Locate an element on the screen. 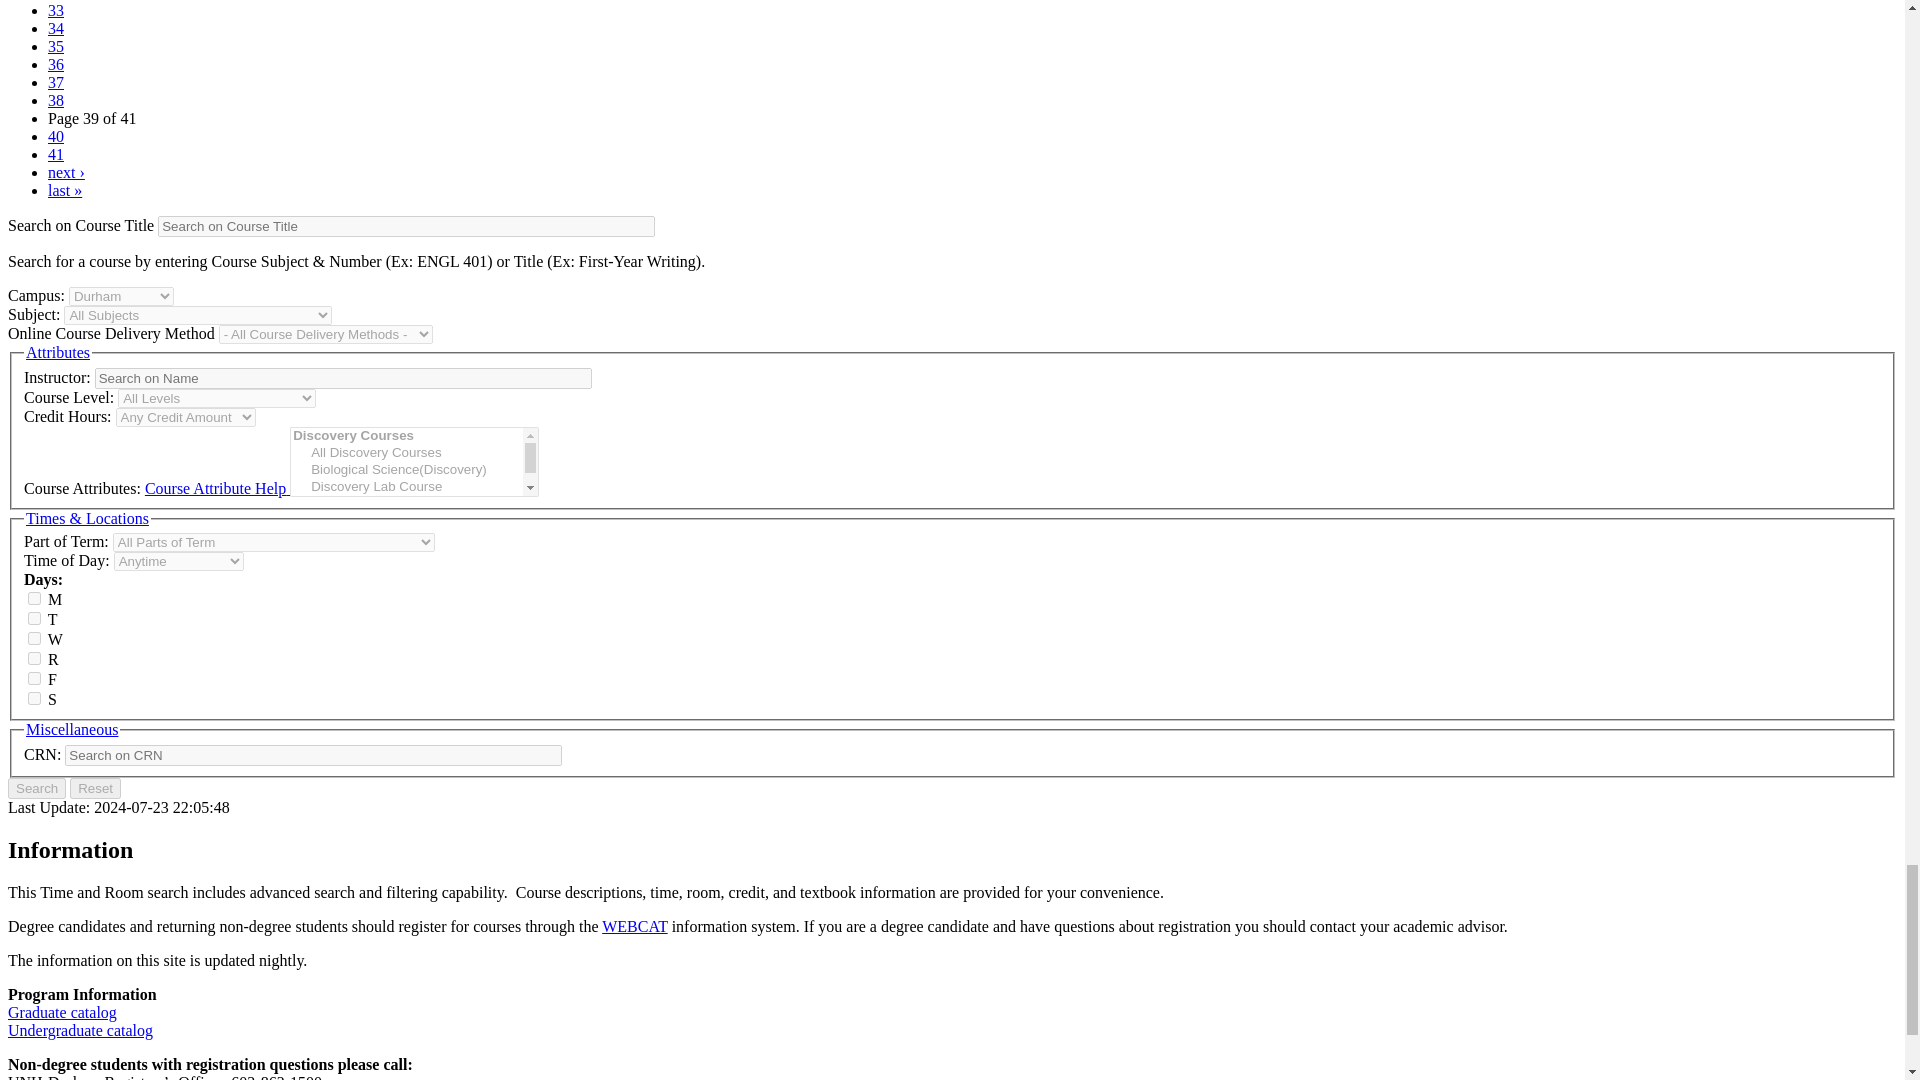 The height and width of the screenshot is (1080, 1920). S is located at coordinates (34, 698).